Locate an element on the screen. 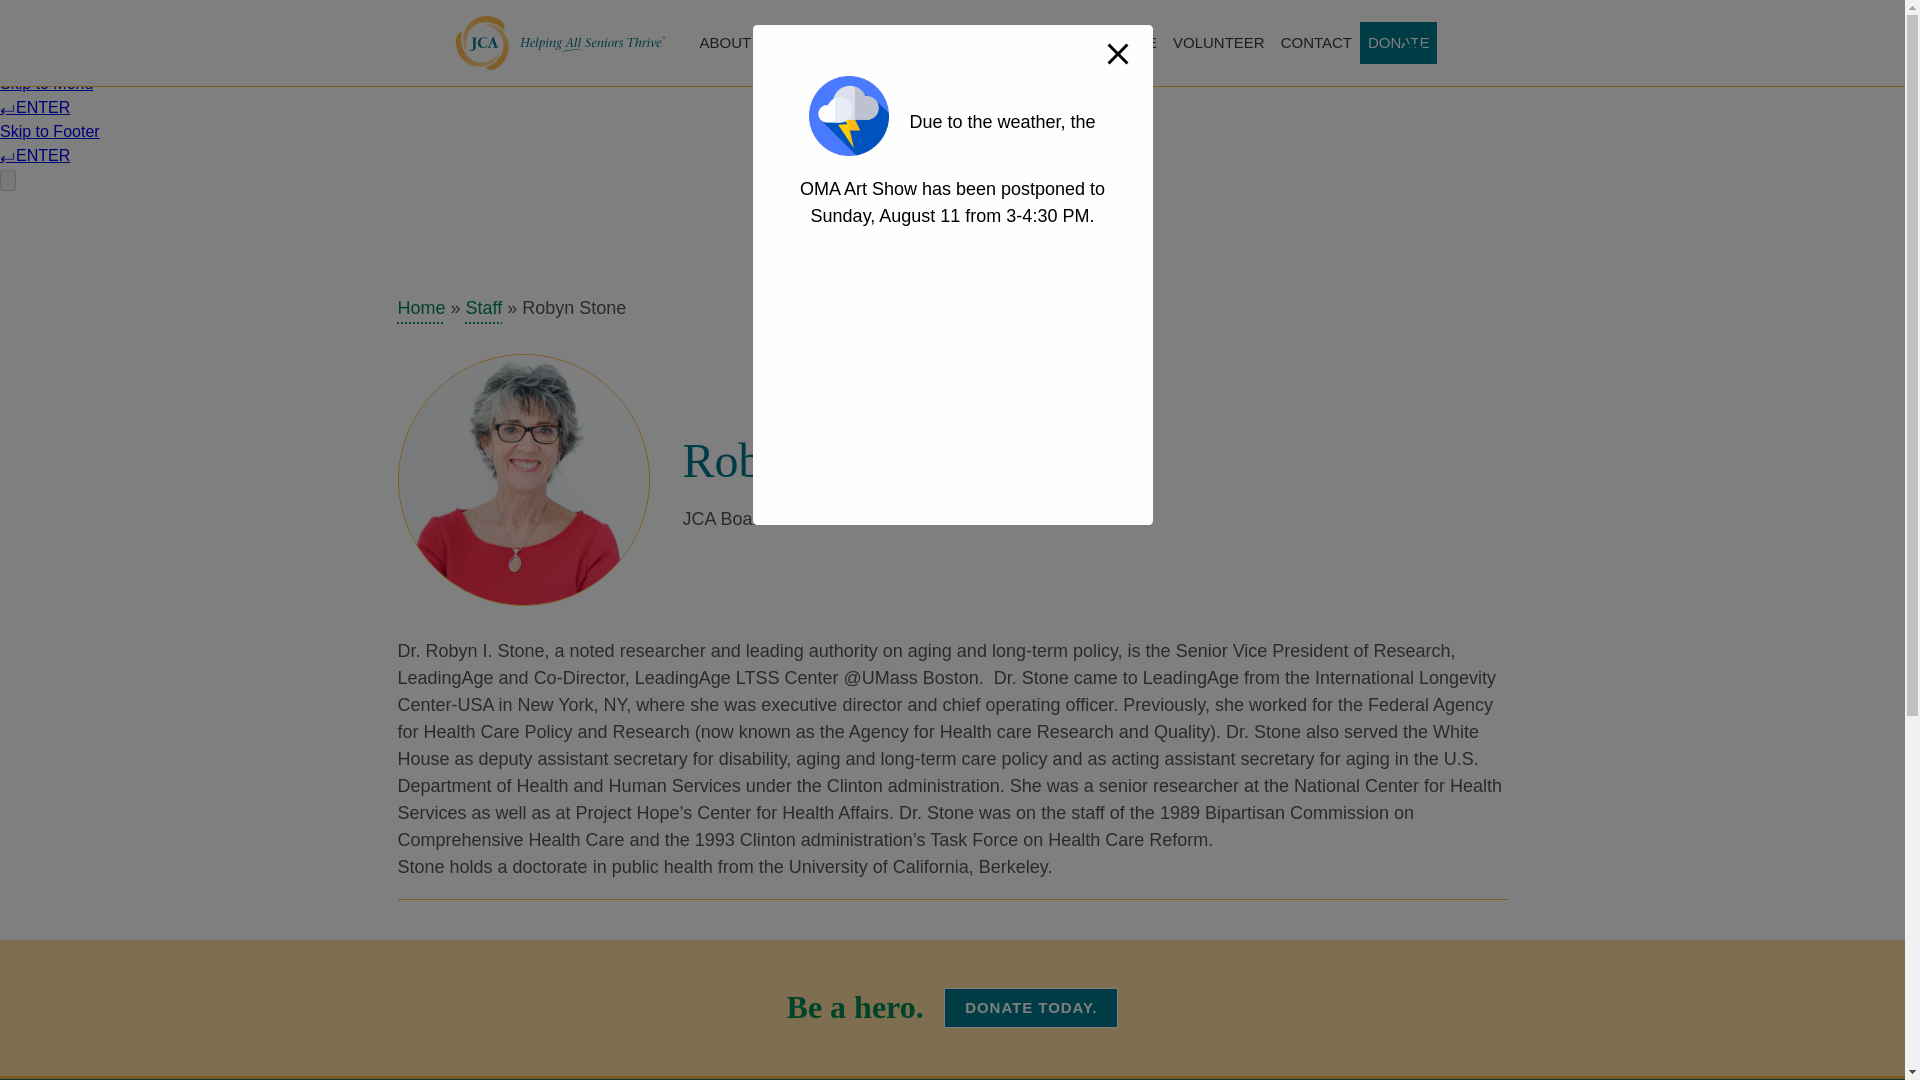 The height and width of the screenshot is (1080, 1920). Search for: is located at coordinates (1425, 40).